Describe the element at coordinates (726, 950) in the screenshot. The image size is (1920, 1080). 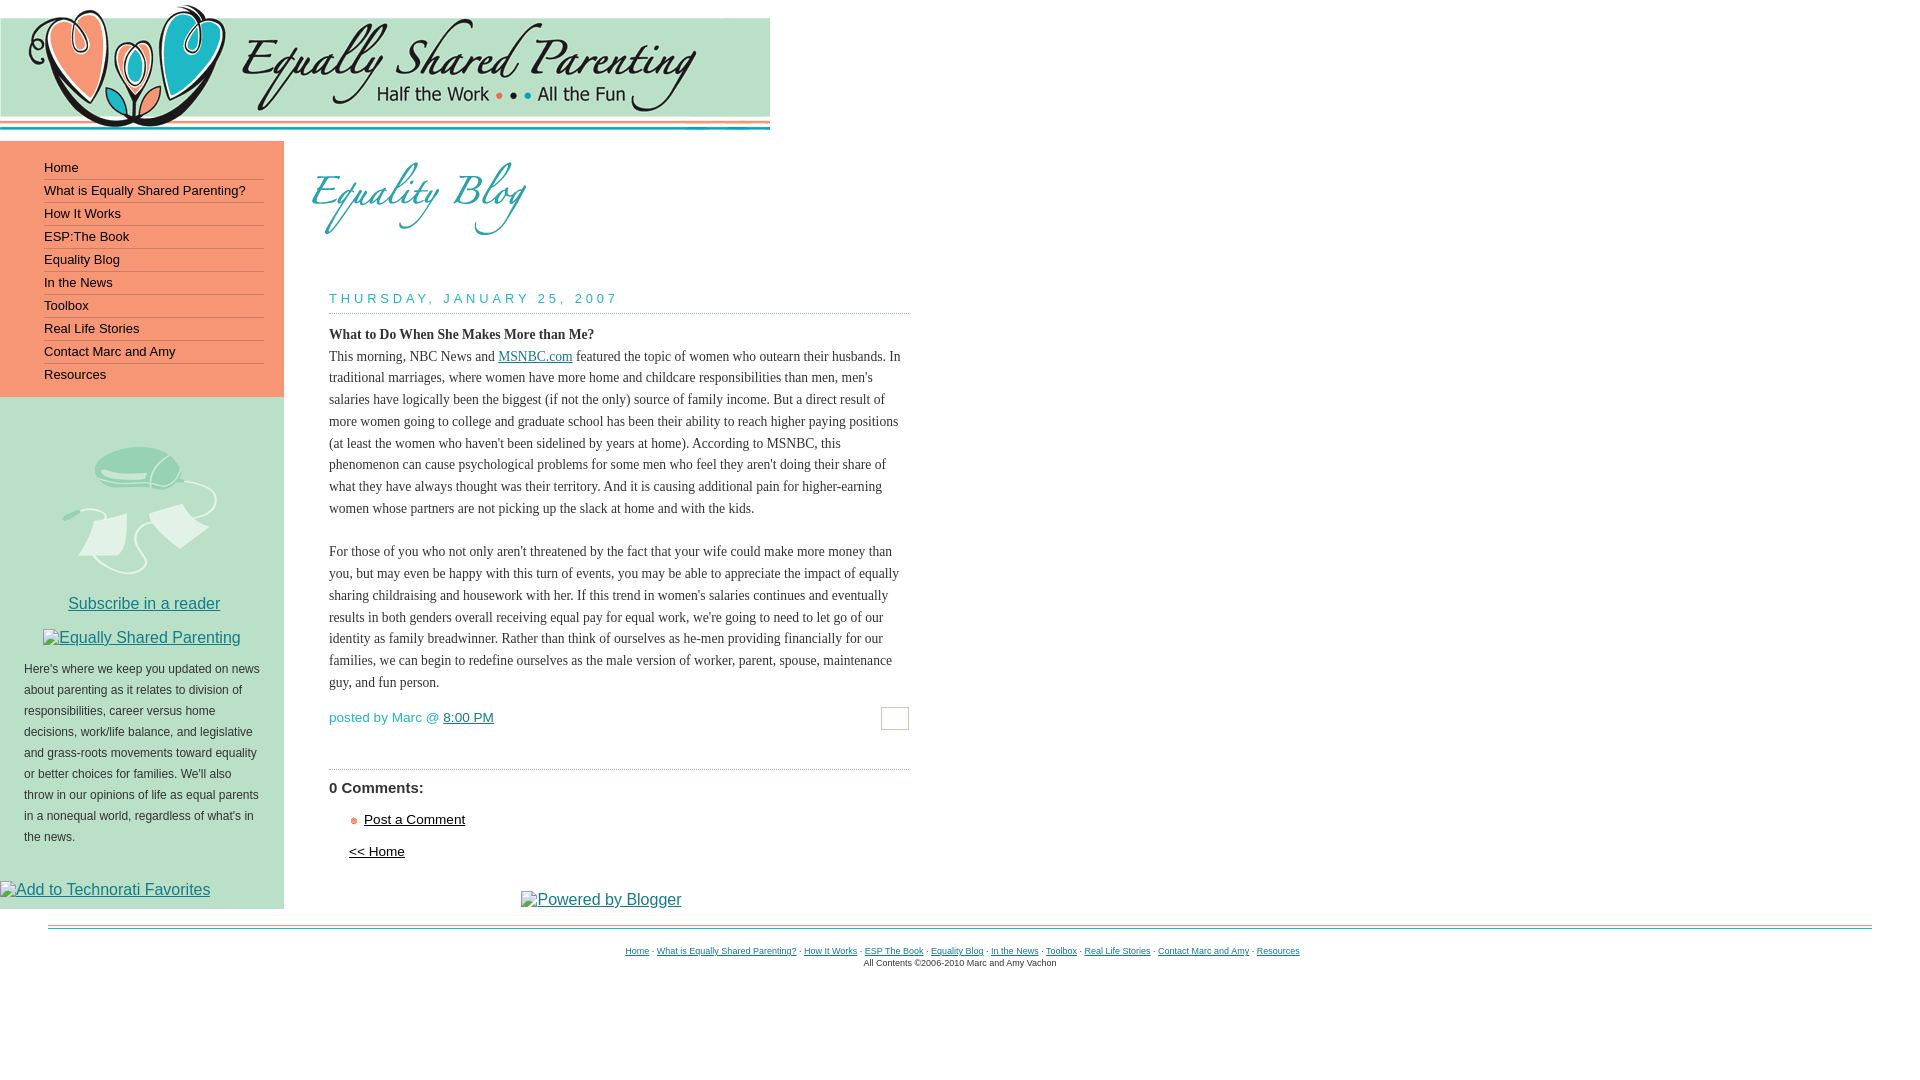
I see `Primer on parental equality` at that location.